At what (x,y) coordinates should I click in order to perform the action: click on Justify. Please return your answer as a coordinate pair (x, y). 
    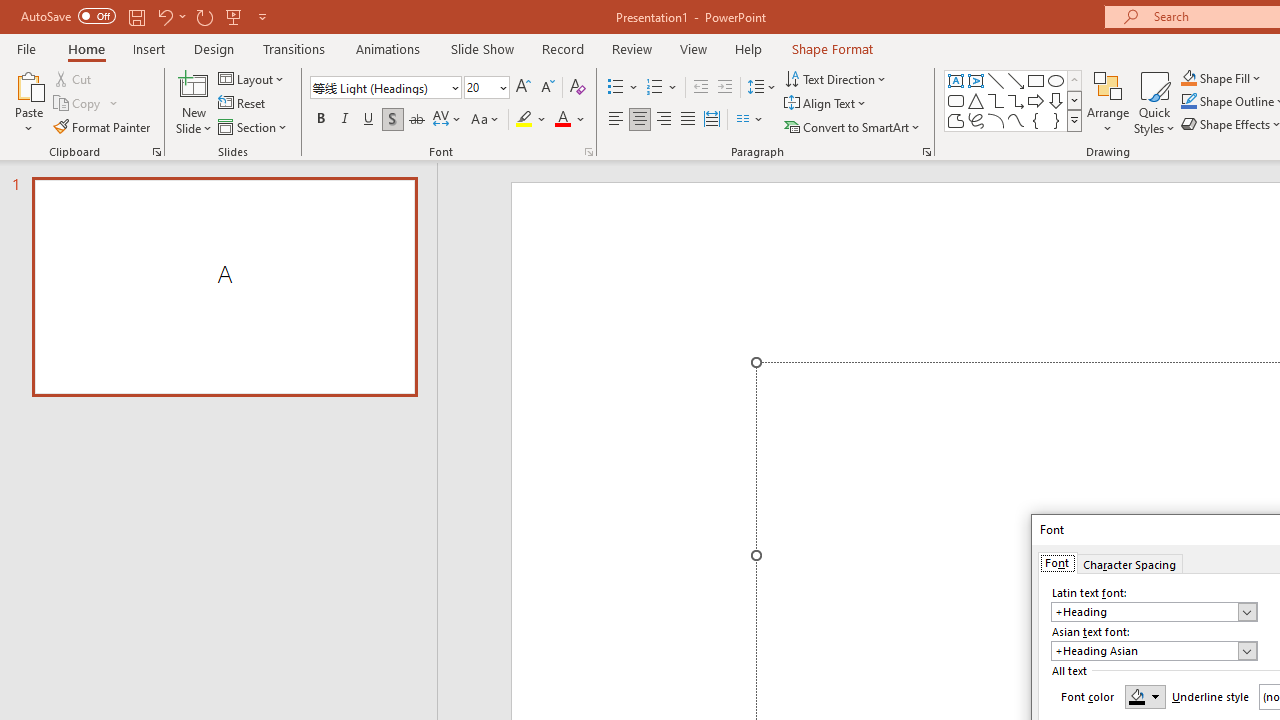
    Looking at the image, I should click on (688, 120).